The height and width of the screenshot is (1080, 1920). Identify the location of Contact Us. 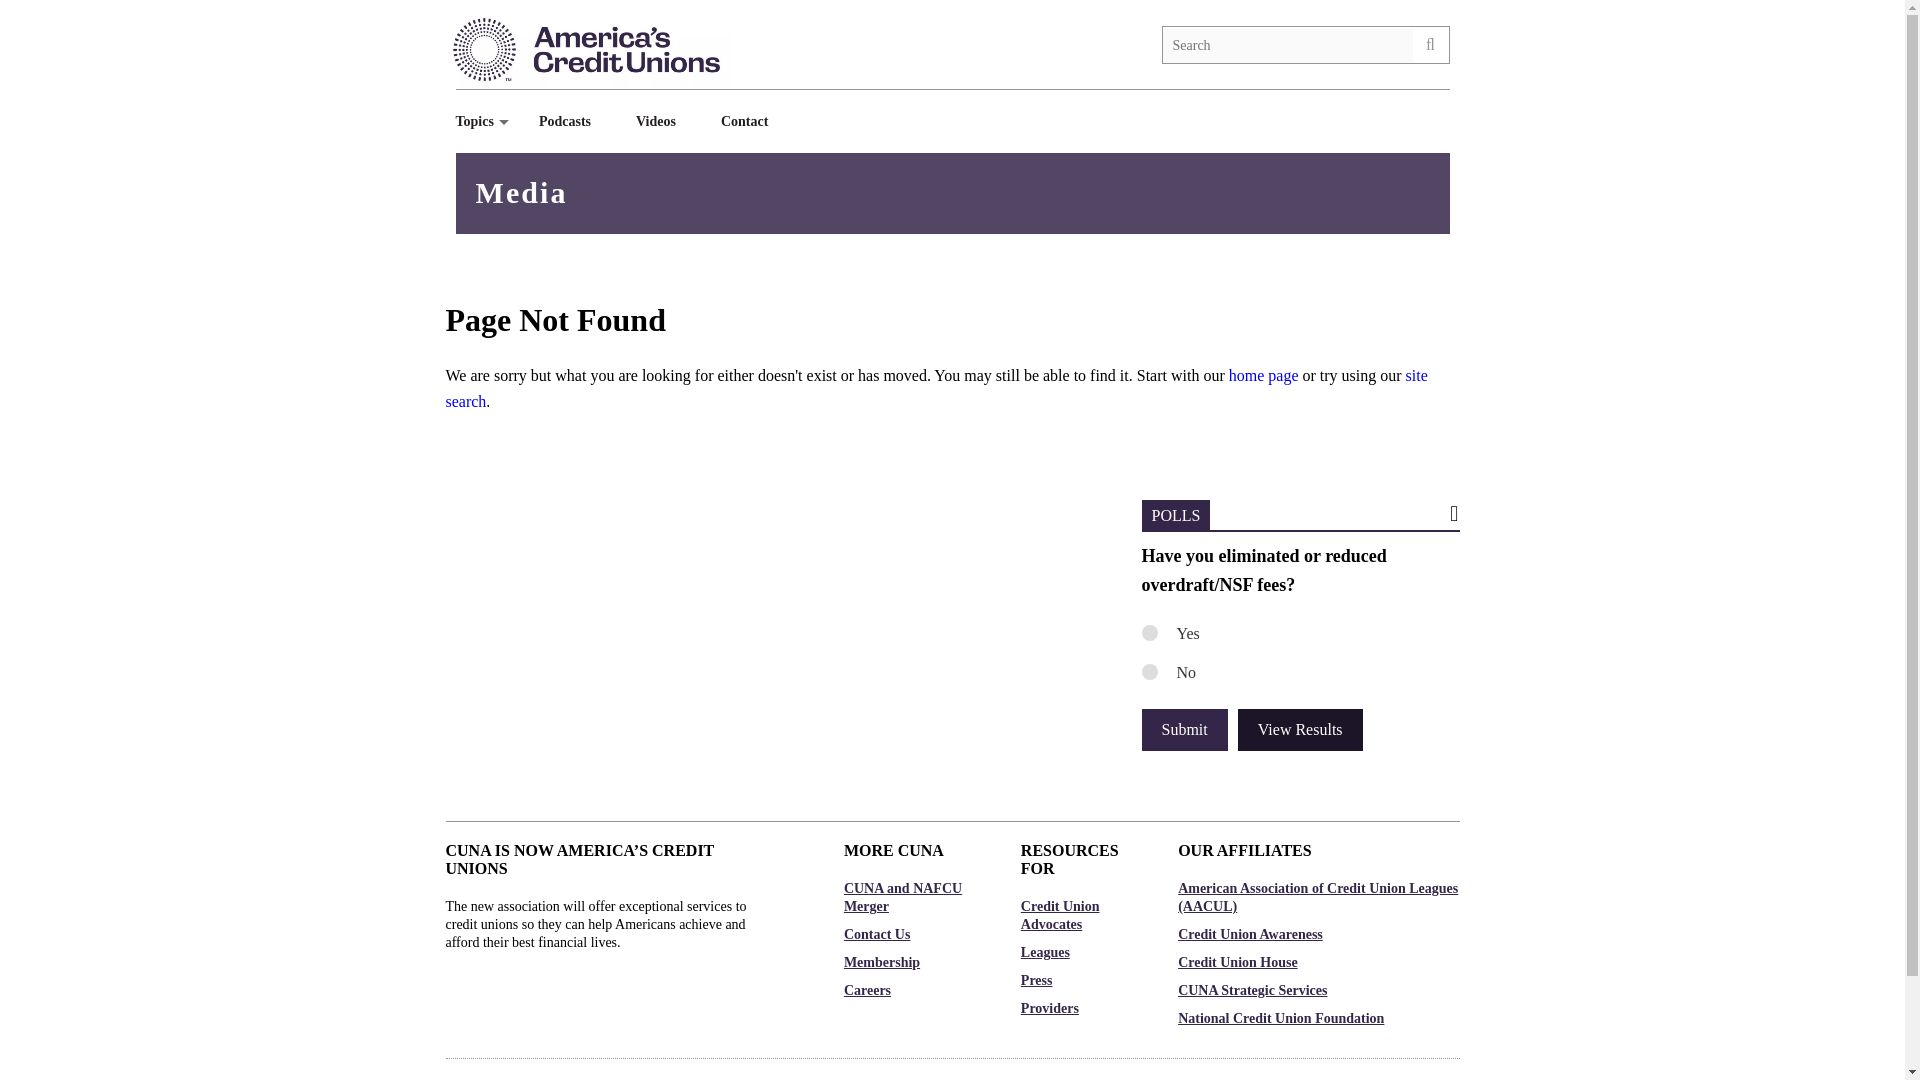
(912, 934).